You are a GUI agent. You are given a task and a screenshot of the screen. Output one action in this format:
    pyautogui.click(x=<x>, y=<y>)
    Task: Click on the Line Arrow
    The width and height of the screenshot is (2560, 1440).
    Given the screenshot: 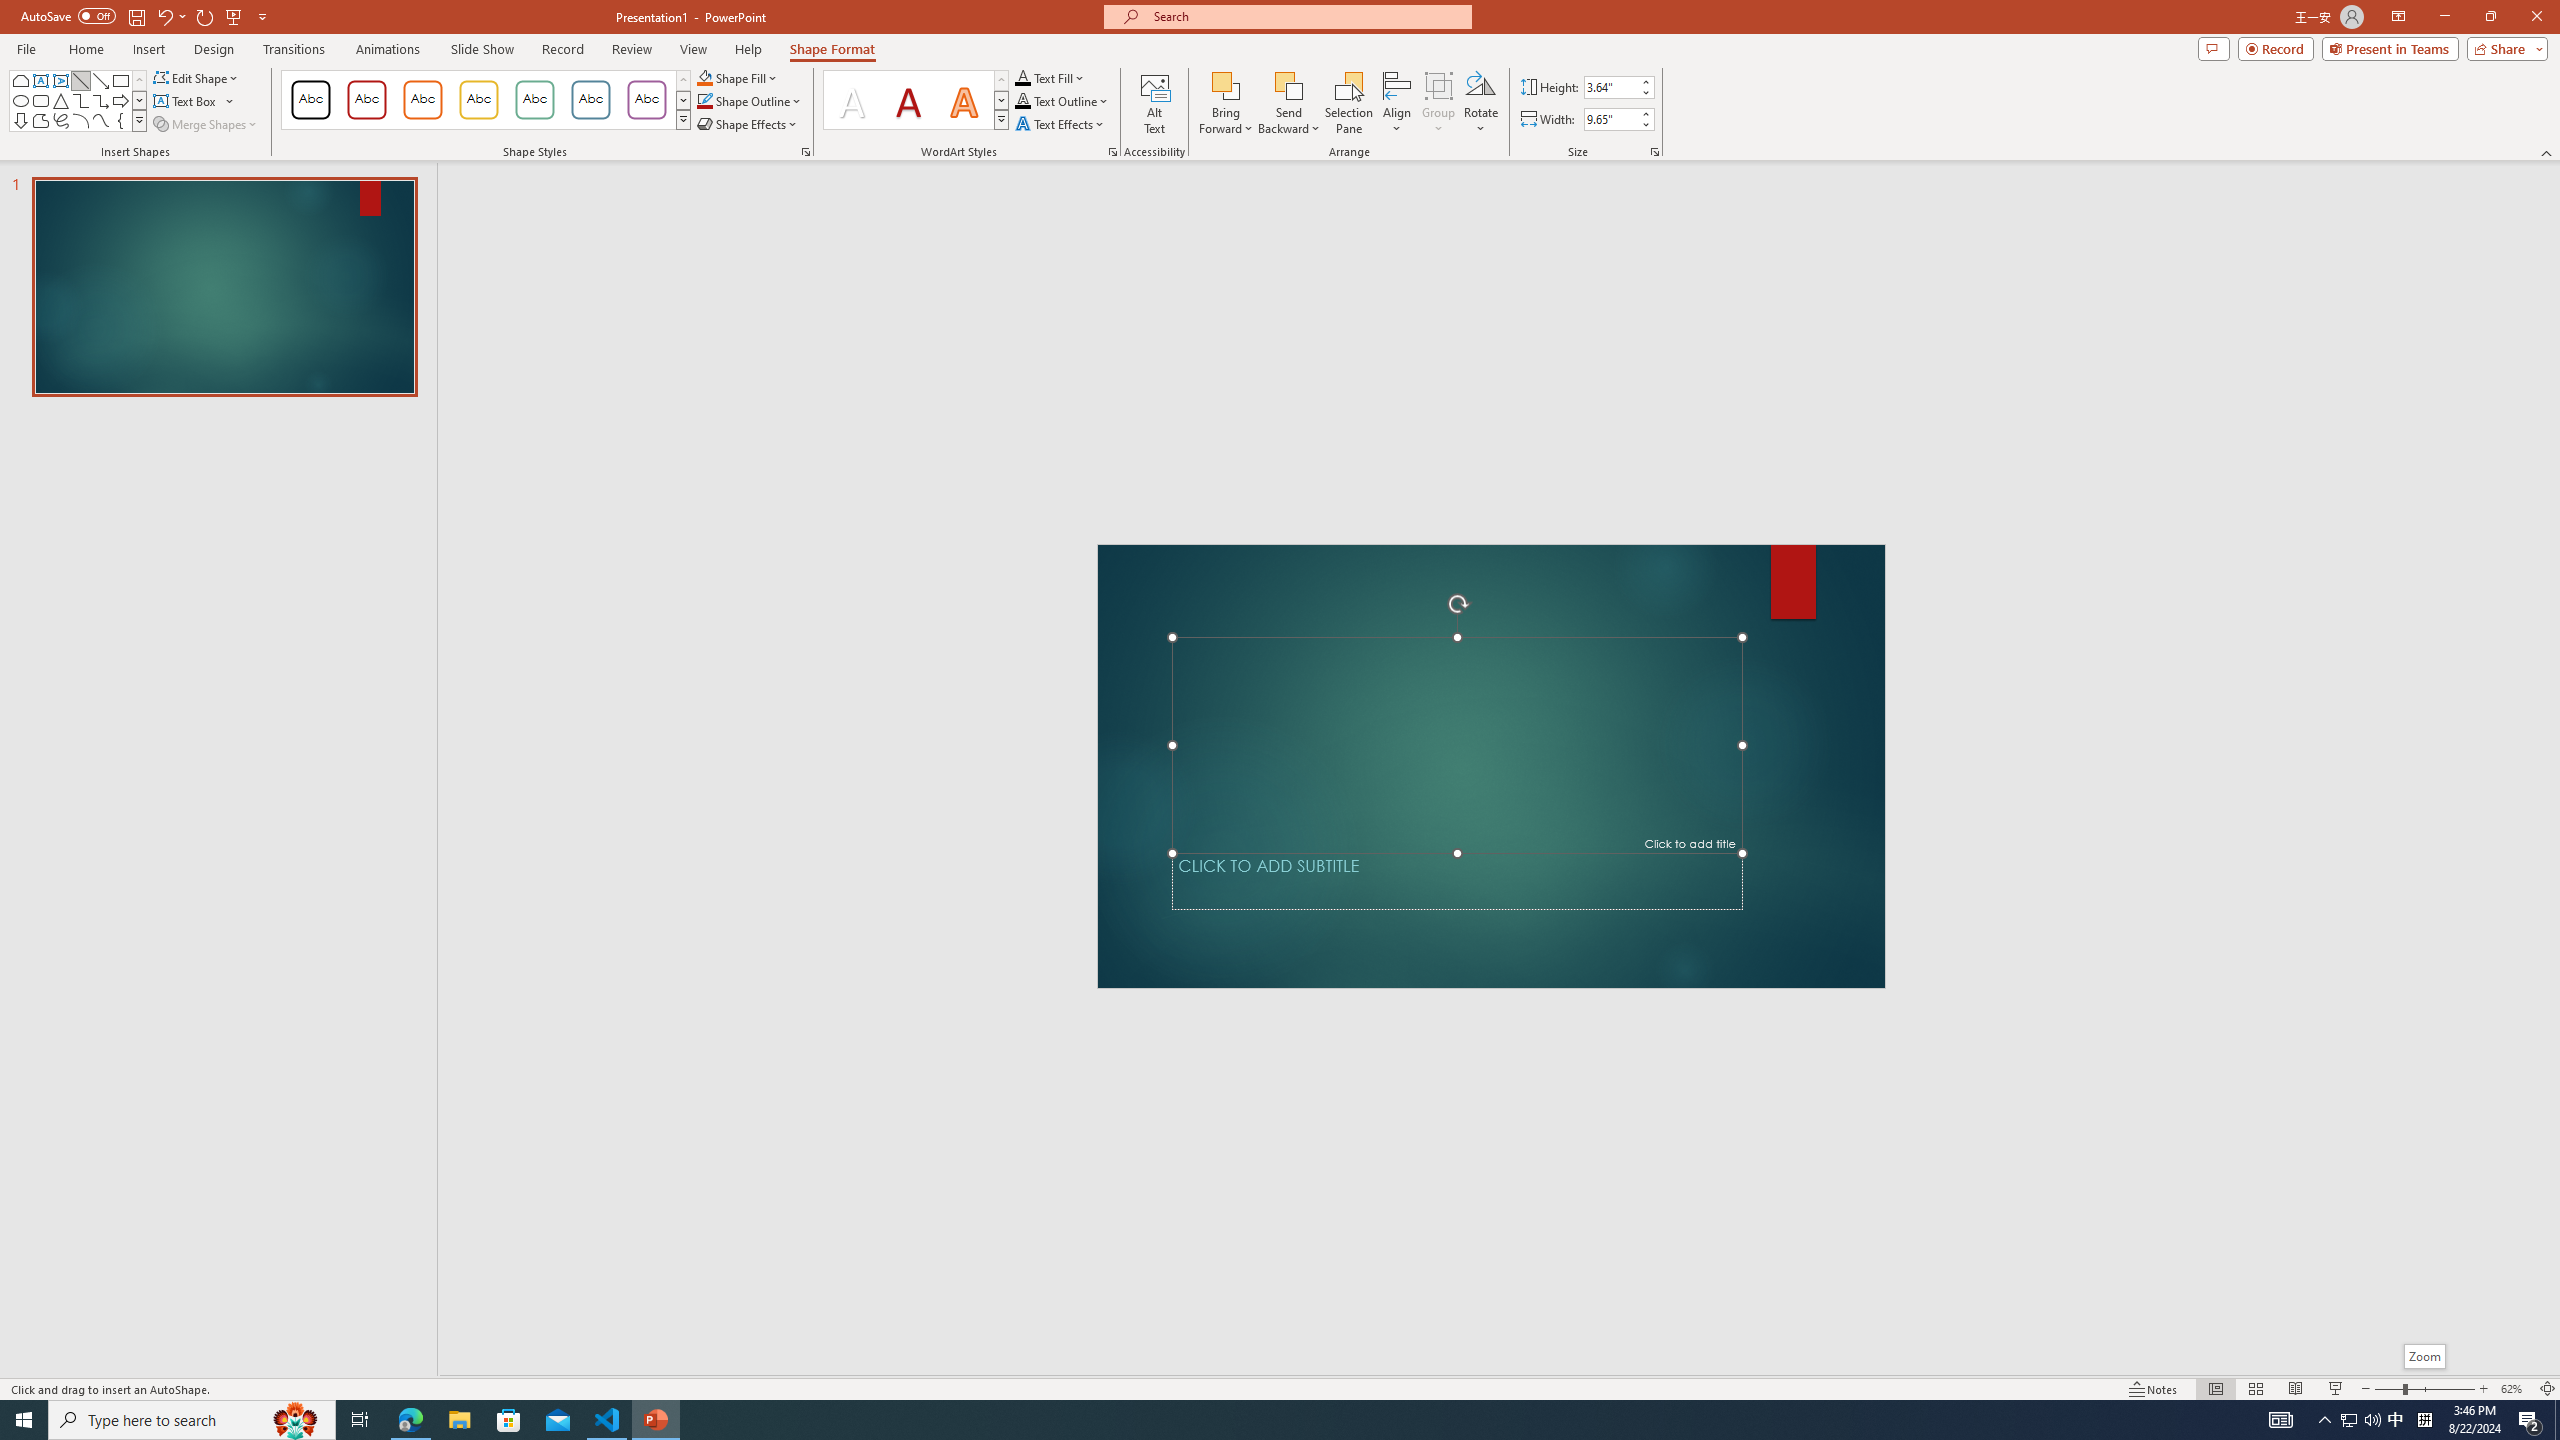 What is the action you would take?
    pyautogui.click(x=101, y=80)
    